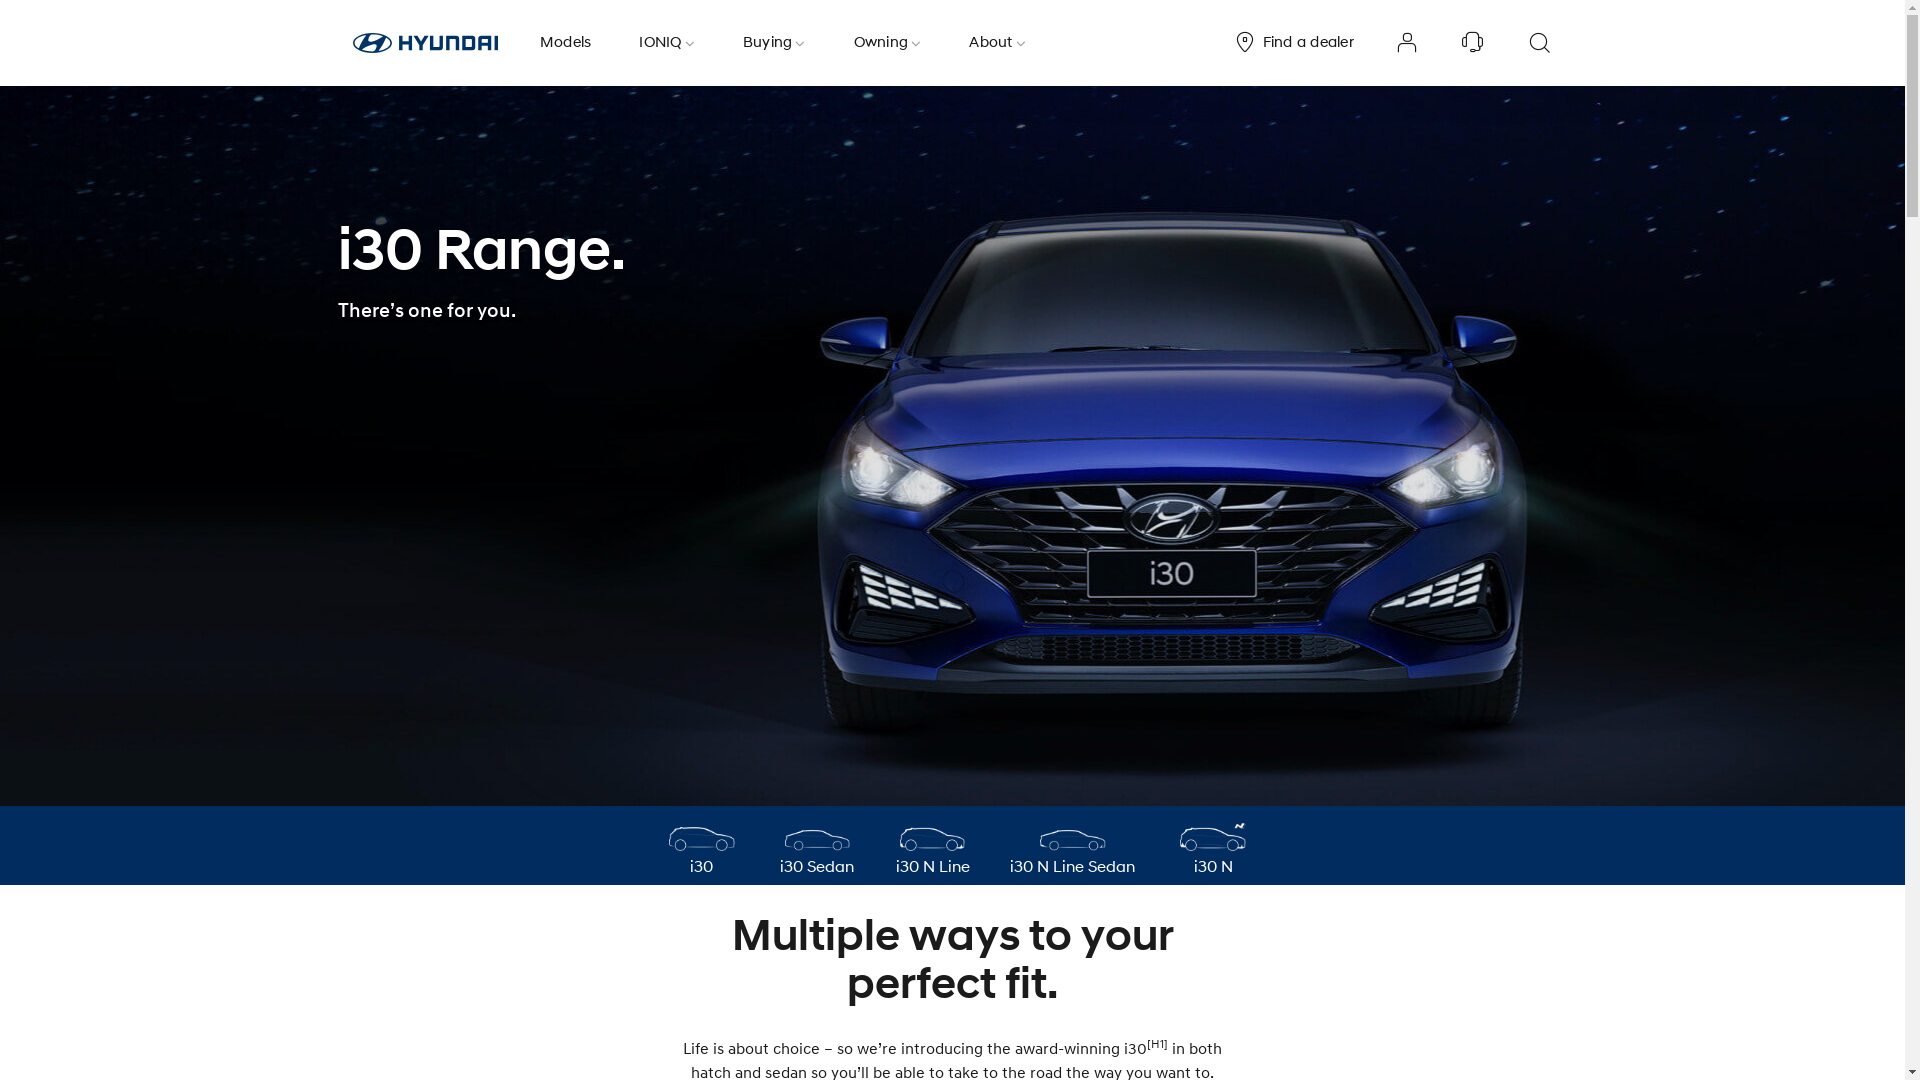  Describe the element at coordinates (1212, 843) in the screenshot. I see `i30 N` at that location.